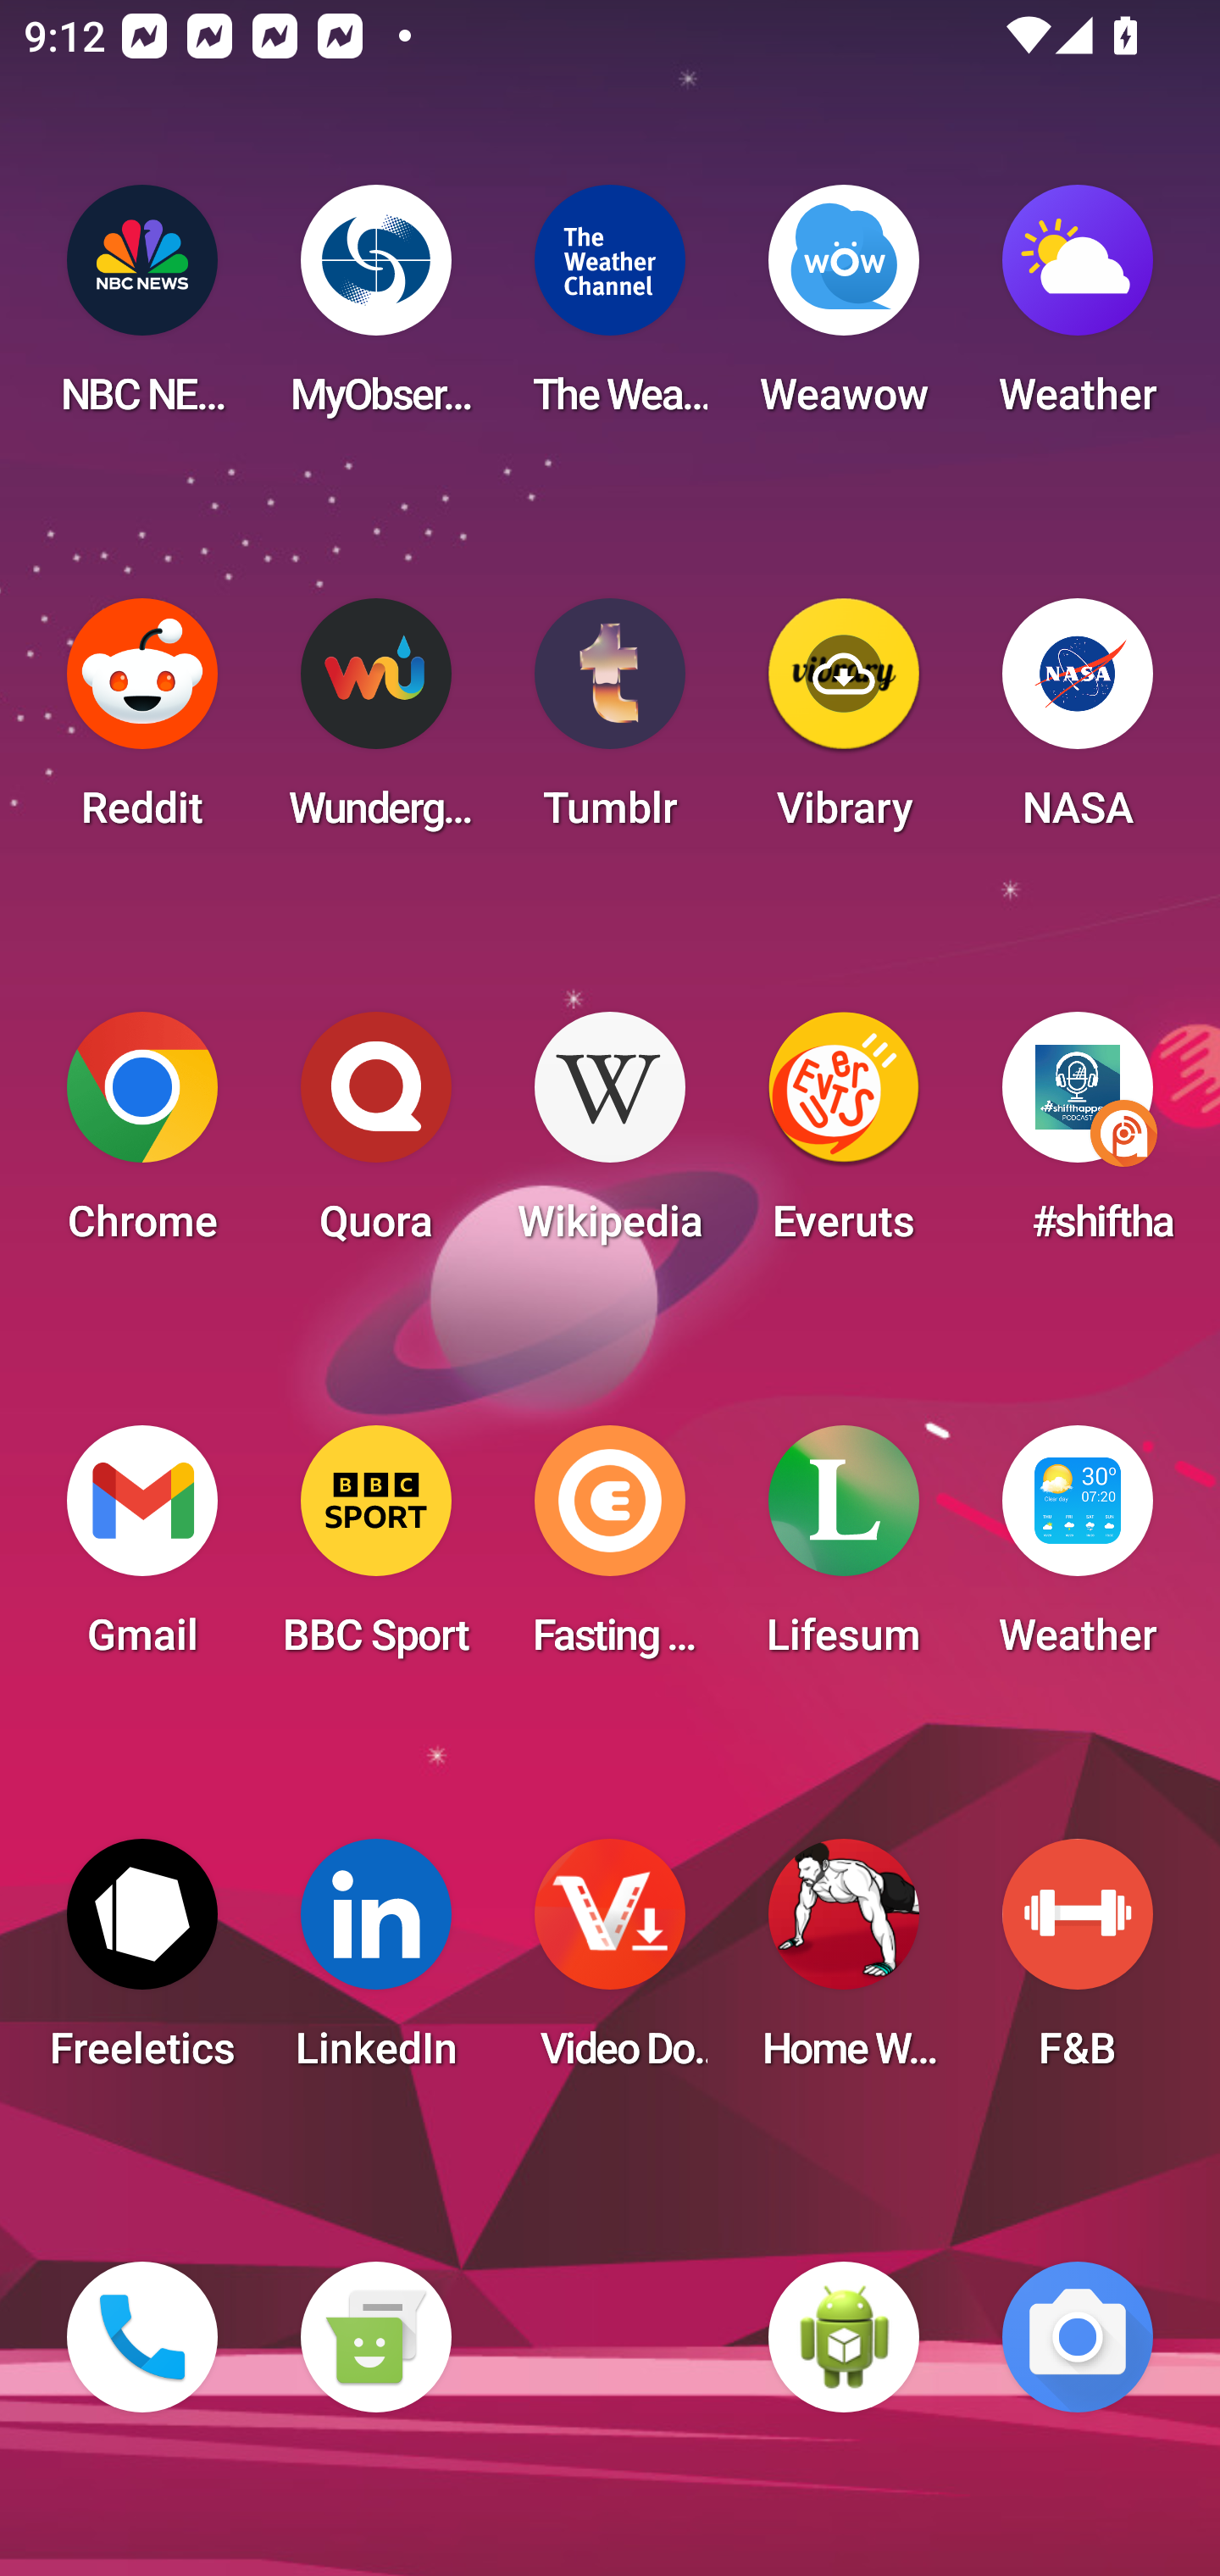 This screenshot has height=2576, width=1220. I want to click on MyObservatory, so click(375, 310).